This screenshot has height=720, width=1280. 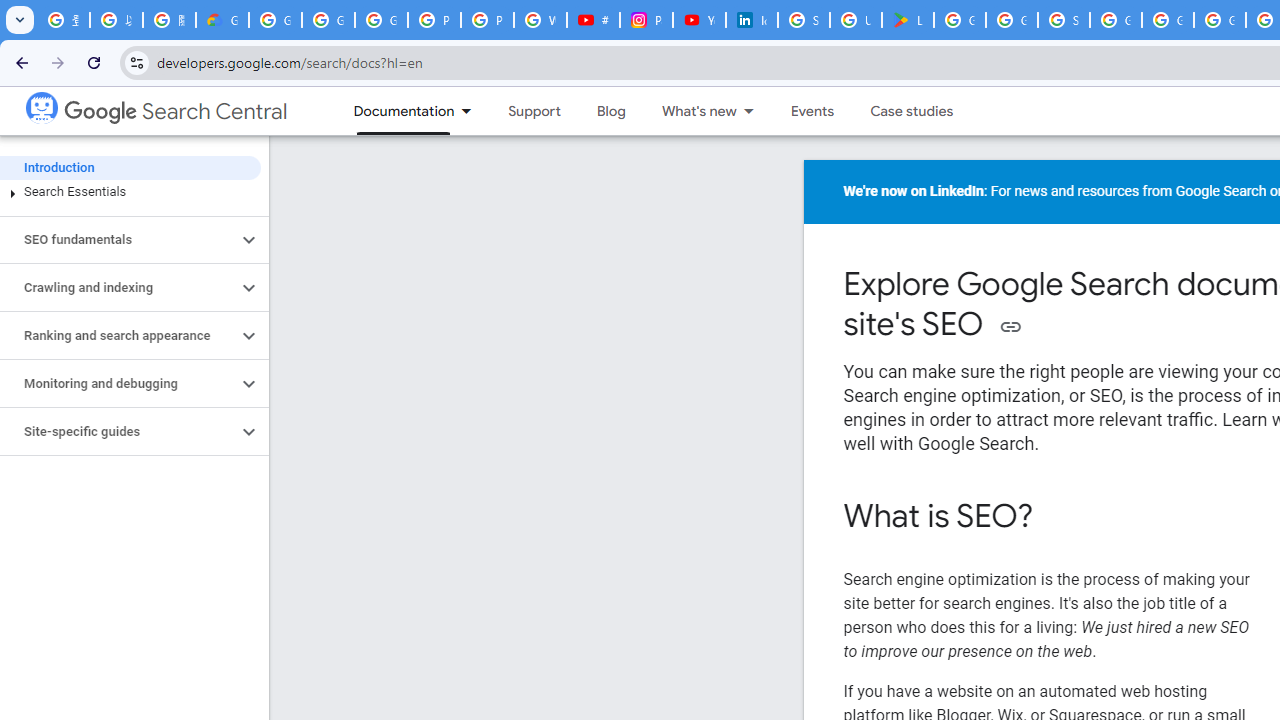 What do you see at coordinates (130, 192) in the screenshot?
I see `Search Essentials` at bounding box center [130, 192].